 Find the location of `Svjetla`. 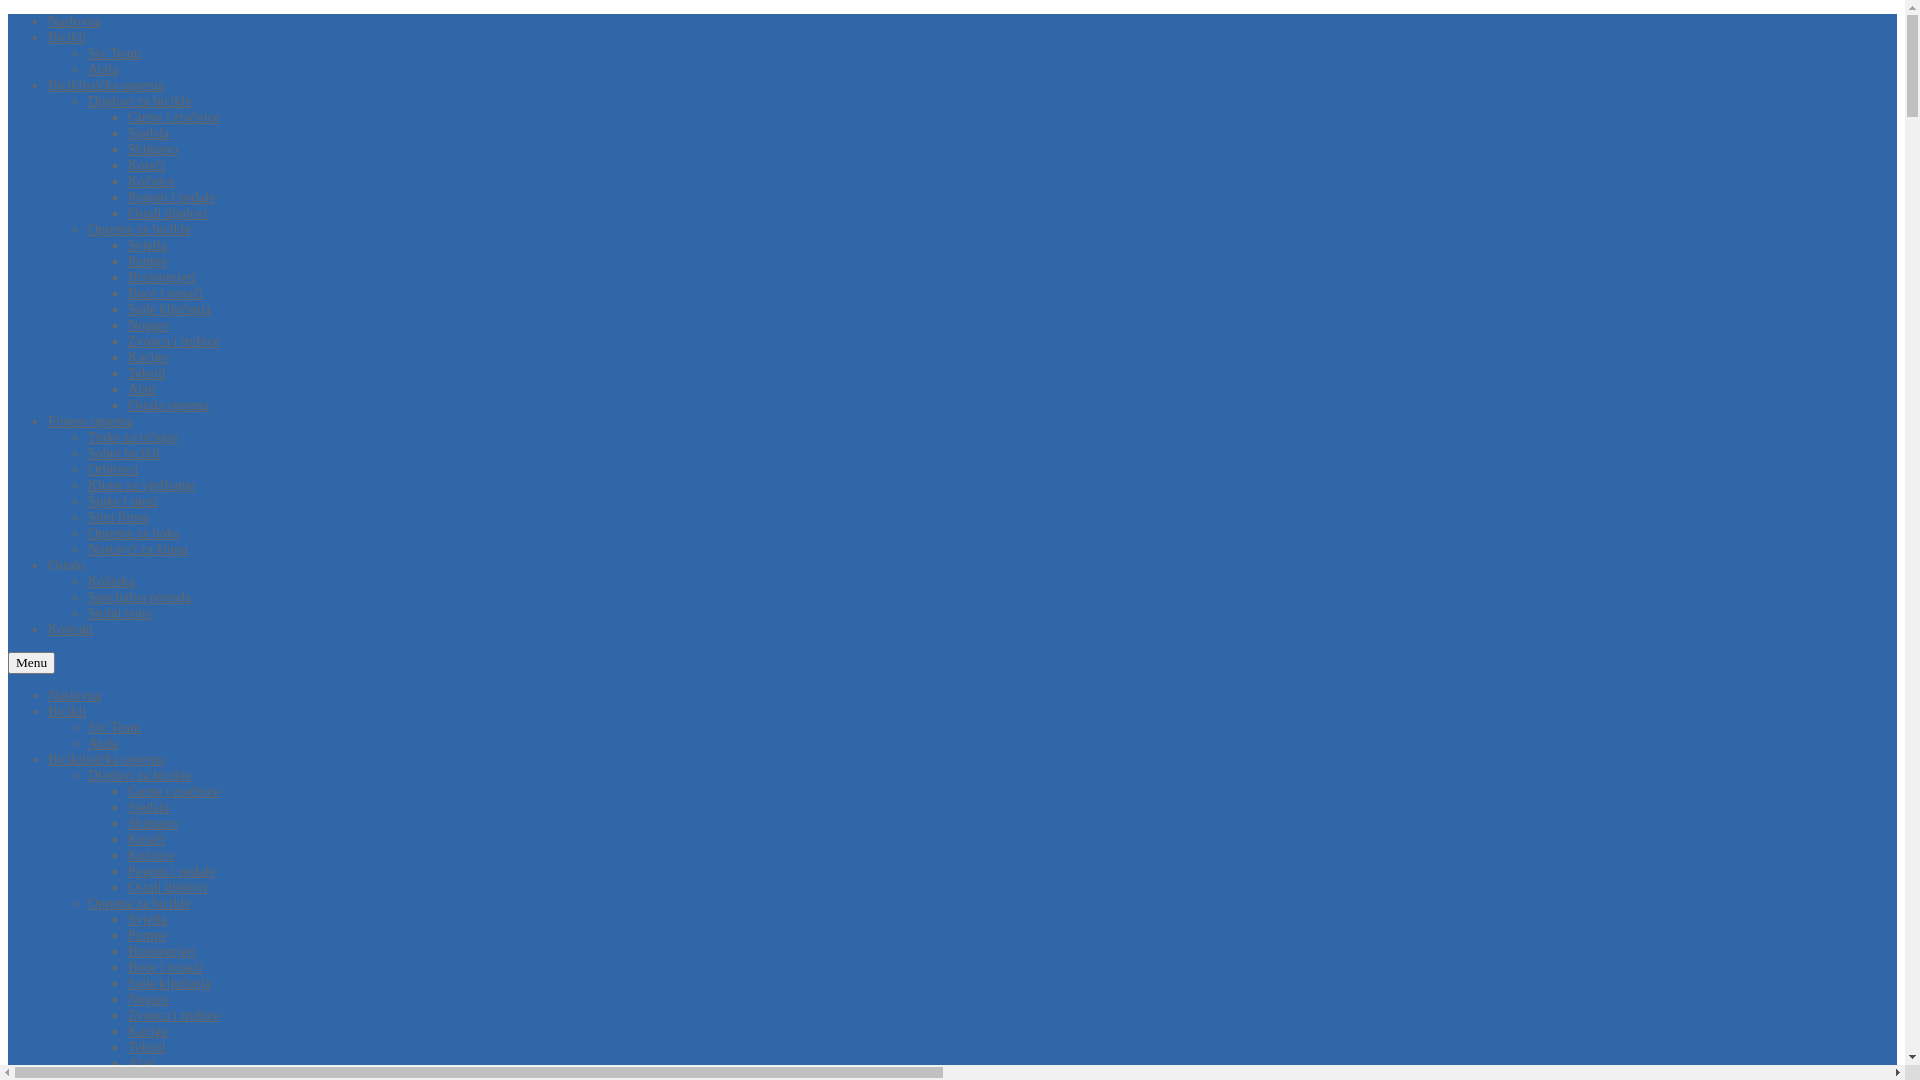

Svjetla is located at coordinates (148, 246).